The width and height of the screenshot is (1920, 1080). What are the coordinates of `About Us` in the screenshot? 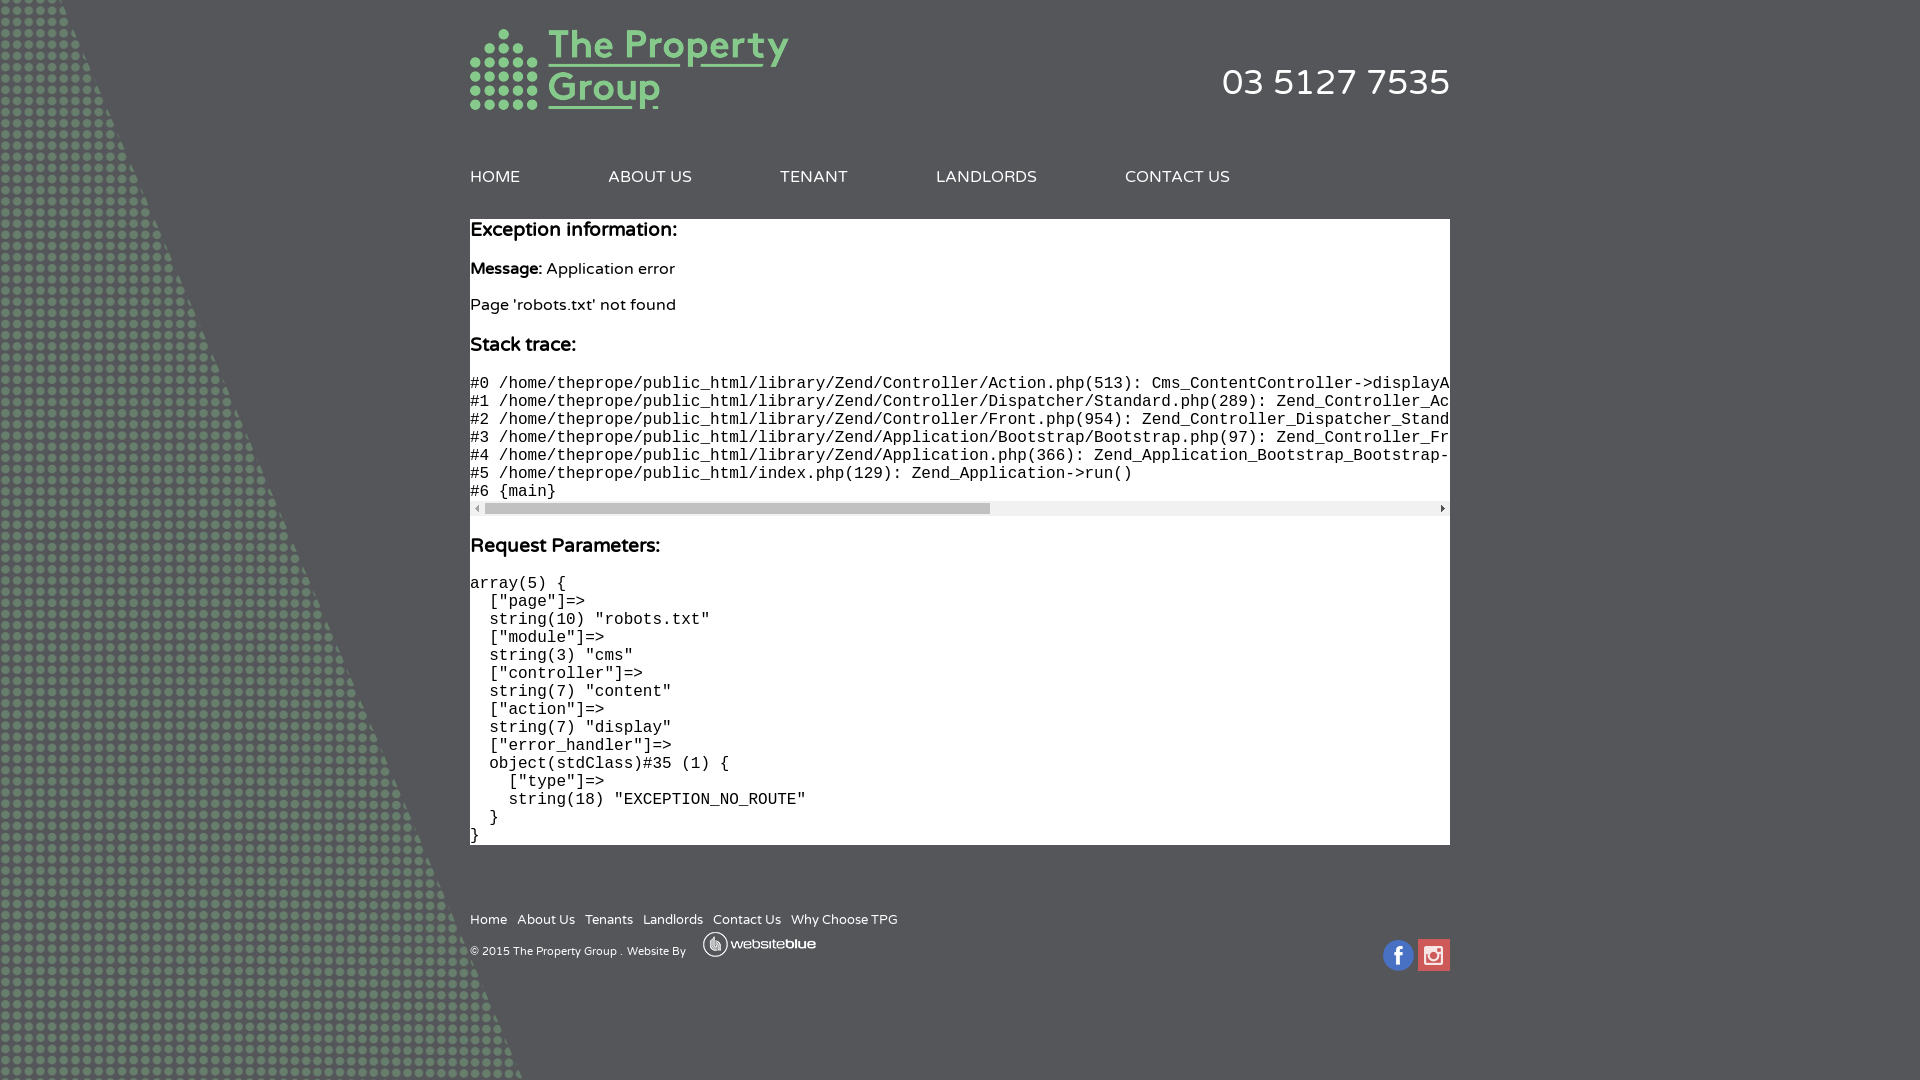 It's located at (546, 920).